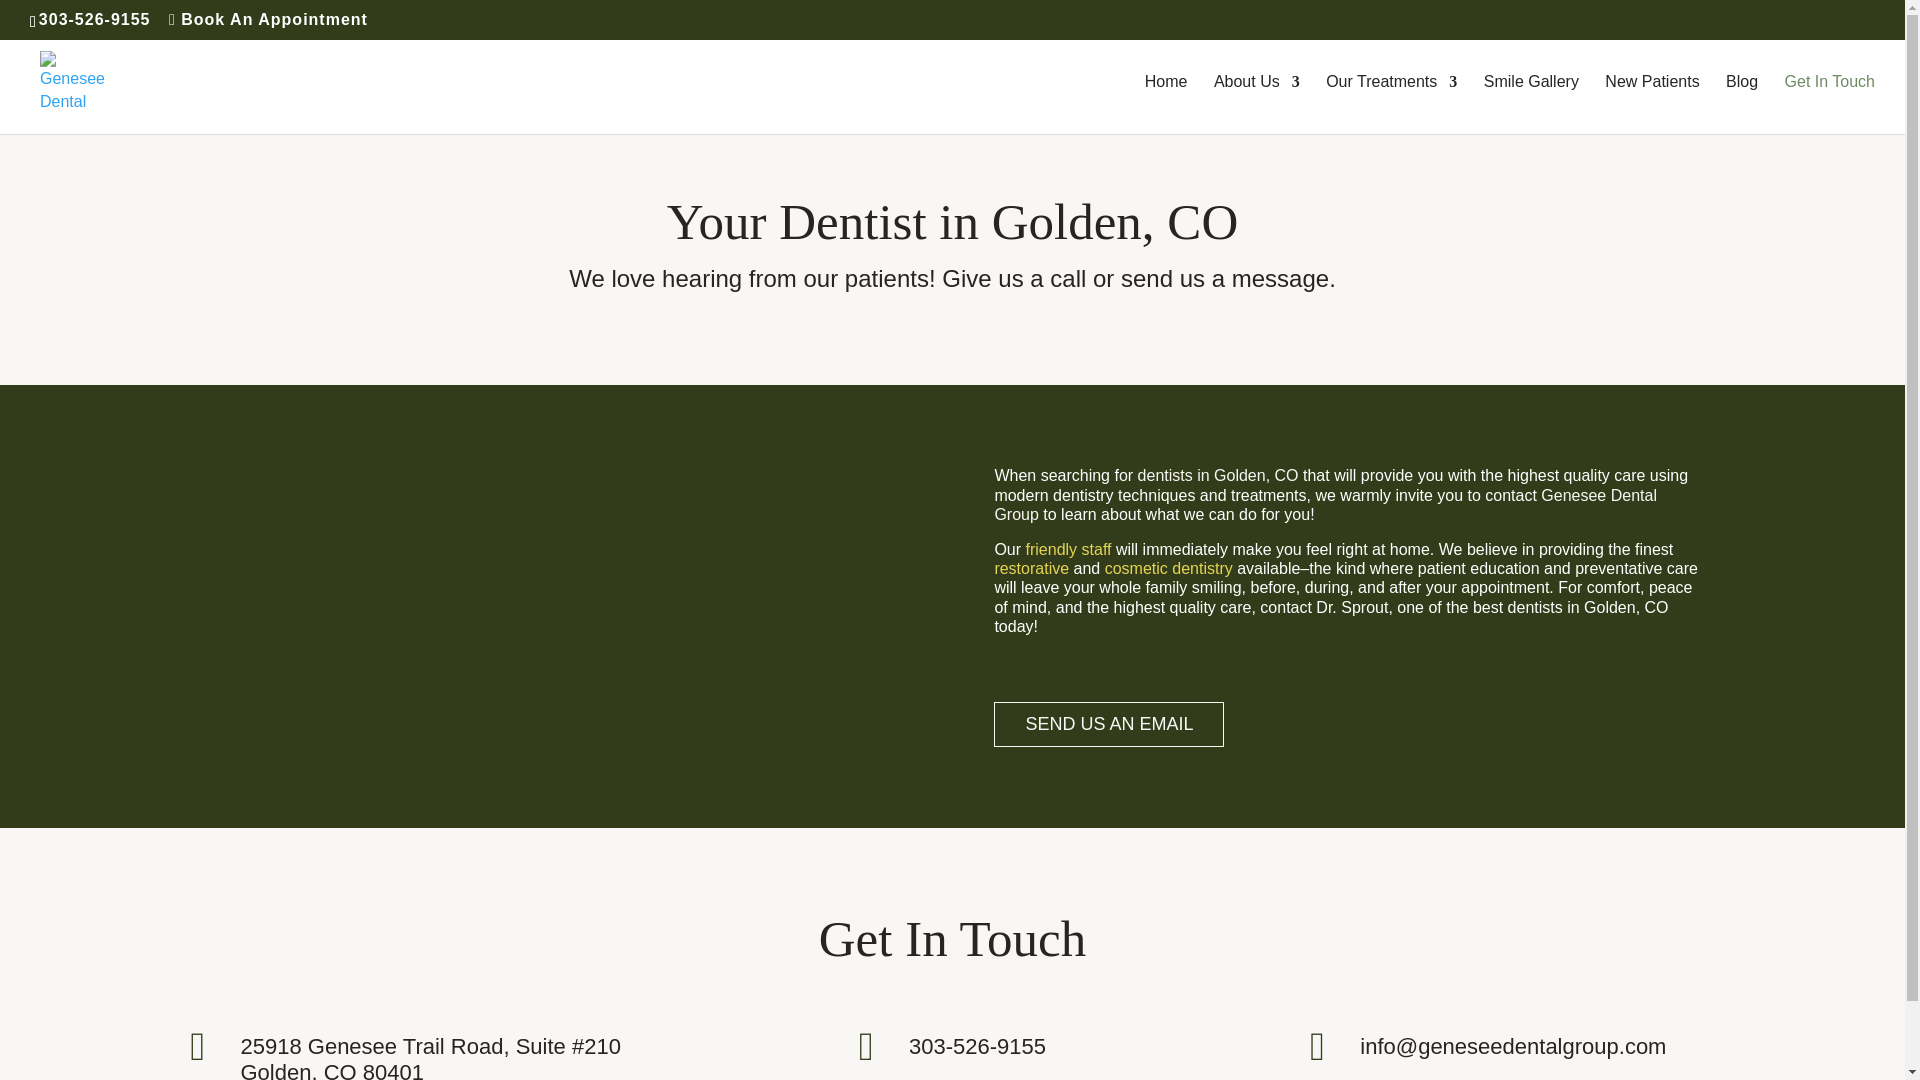 This screenshot has height=1080, width=1920. What do you see at coordinates (94, 19) in the screenshot?
I see `303-526-9155` at bounding box center [94, 19].